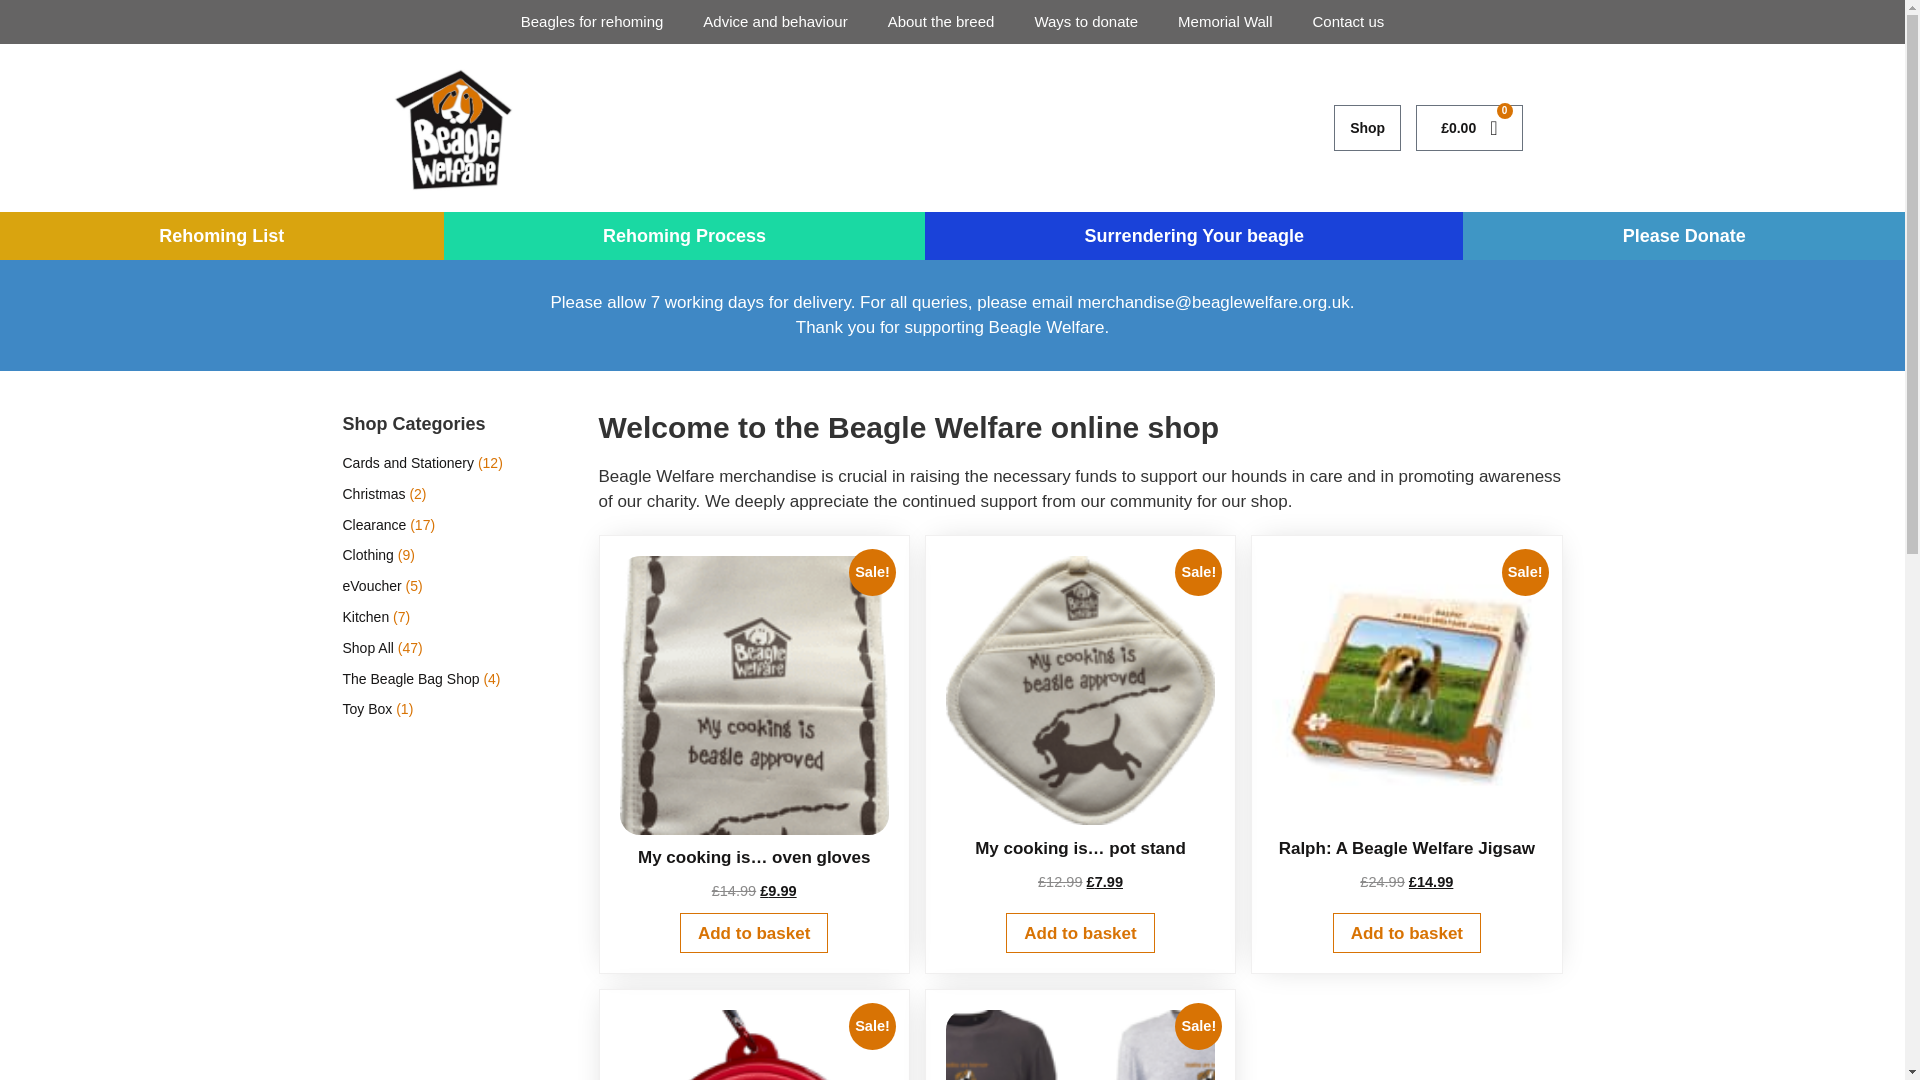 The image size is (1920, 1080). What do you see at coordinates (775, 21) in the screenshot?
I see `Advice and behaviour` at bounding box center [775, 21].